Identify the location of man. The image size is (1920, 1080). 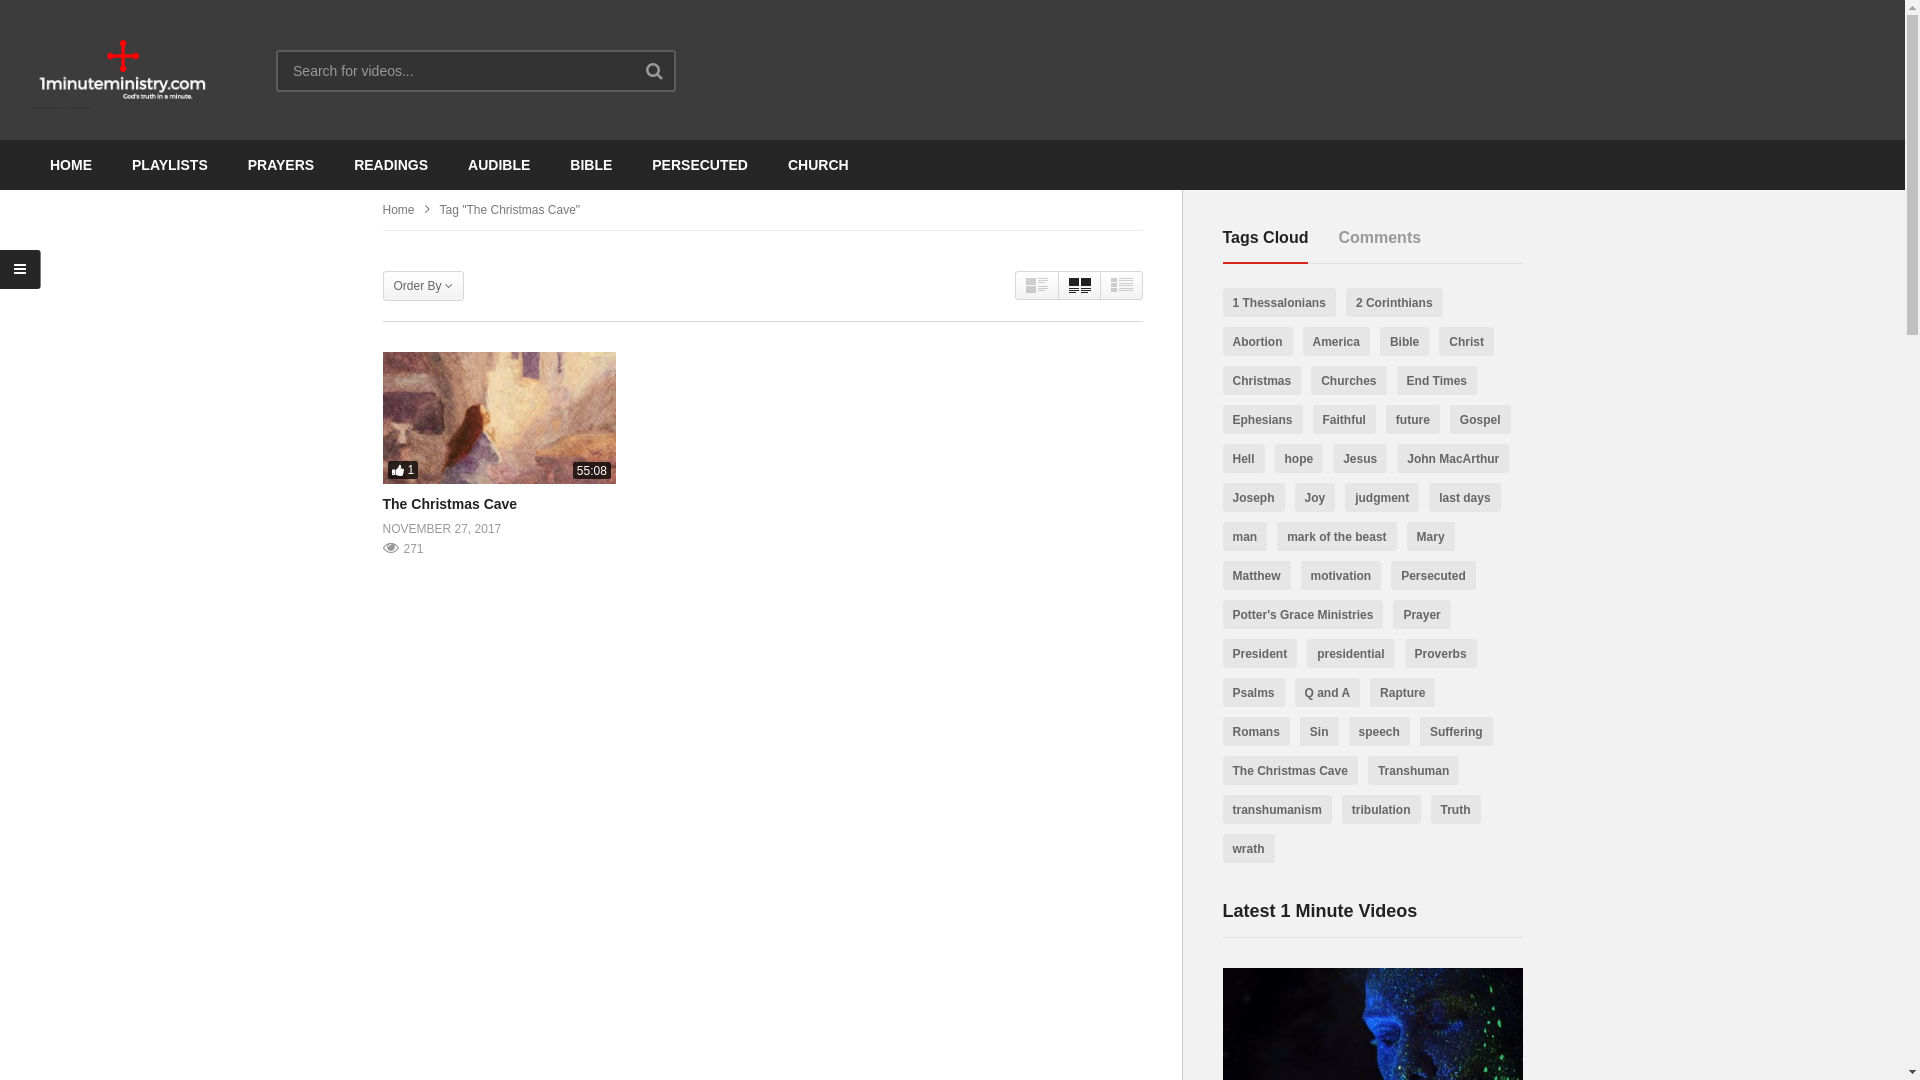
(1244, 536).